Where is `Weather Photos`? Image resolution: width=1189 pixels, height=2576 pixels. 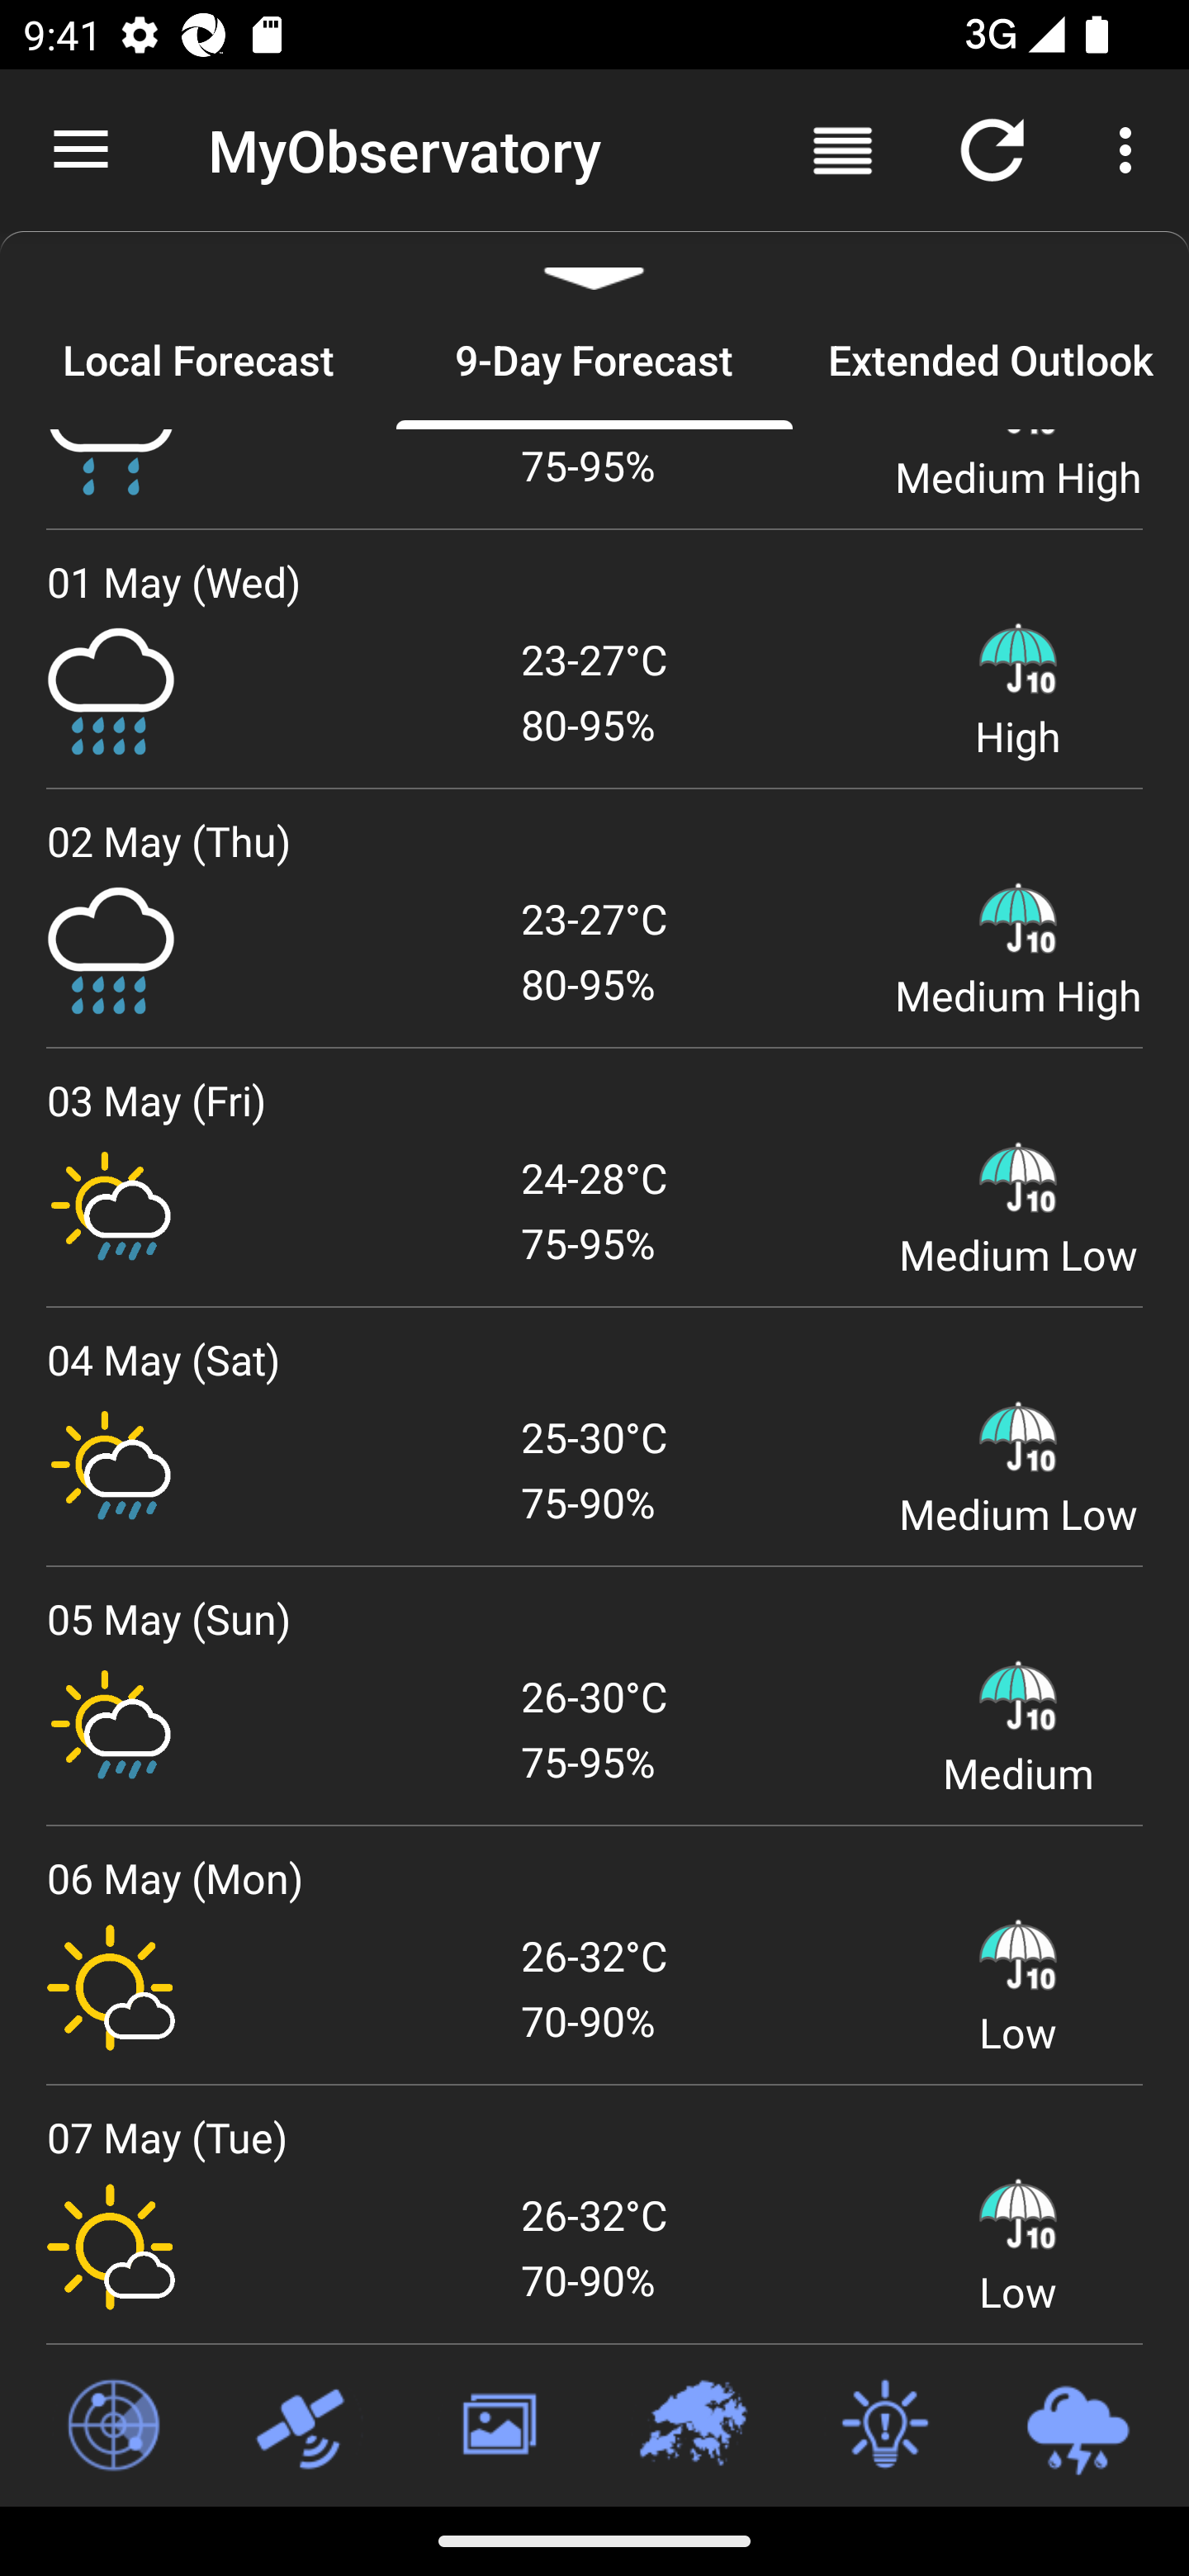 Weather Photos is located at coordinates (497, 2426).